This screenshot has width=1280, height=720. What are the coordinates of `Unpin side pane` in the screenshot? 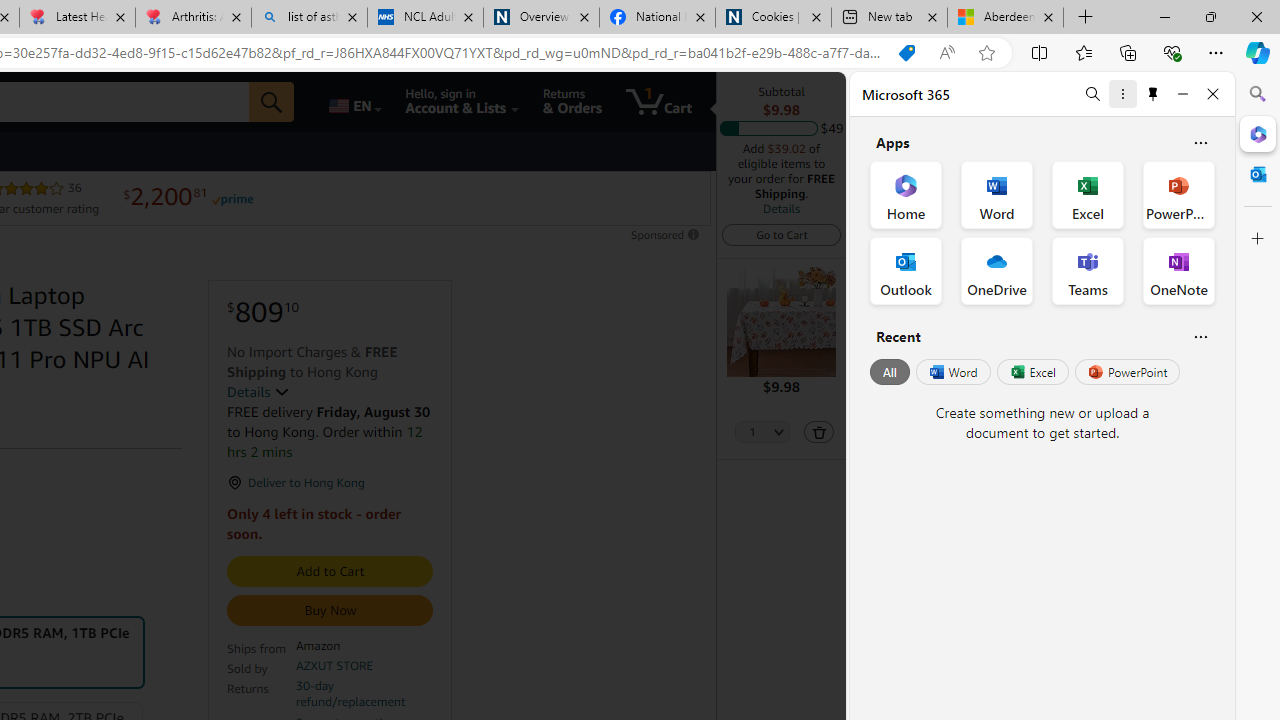 It's located at (1153, 94).